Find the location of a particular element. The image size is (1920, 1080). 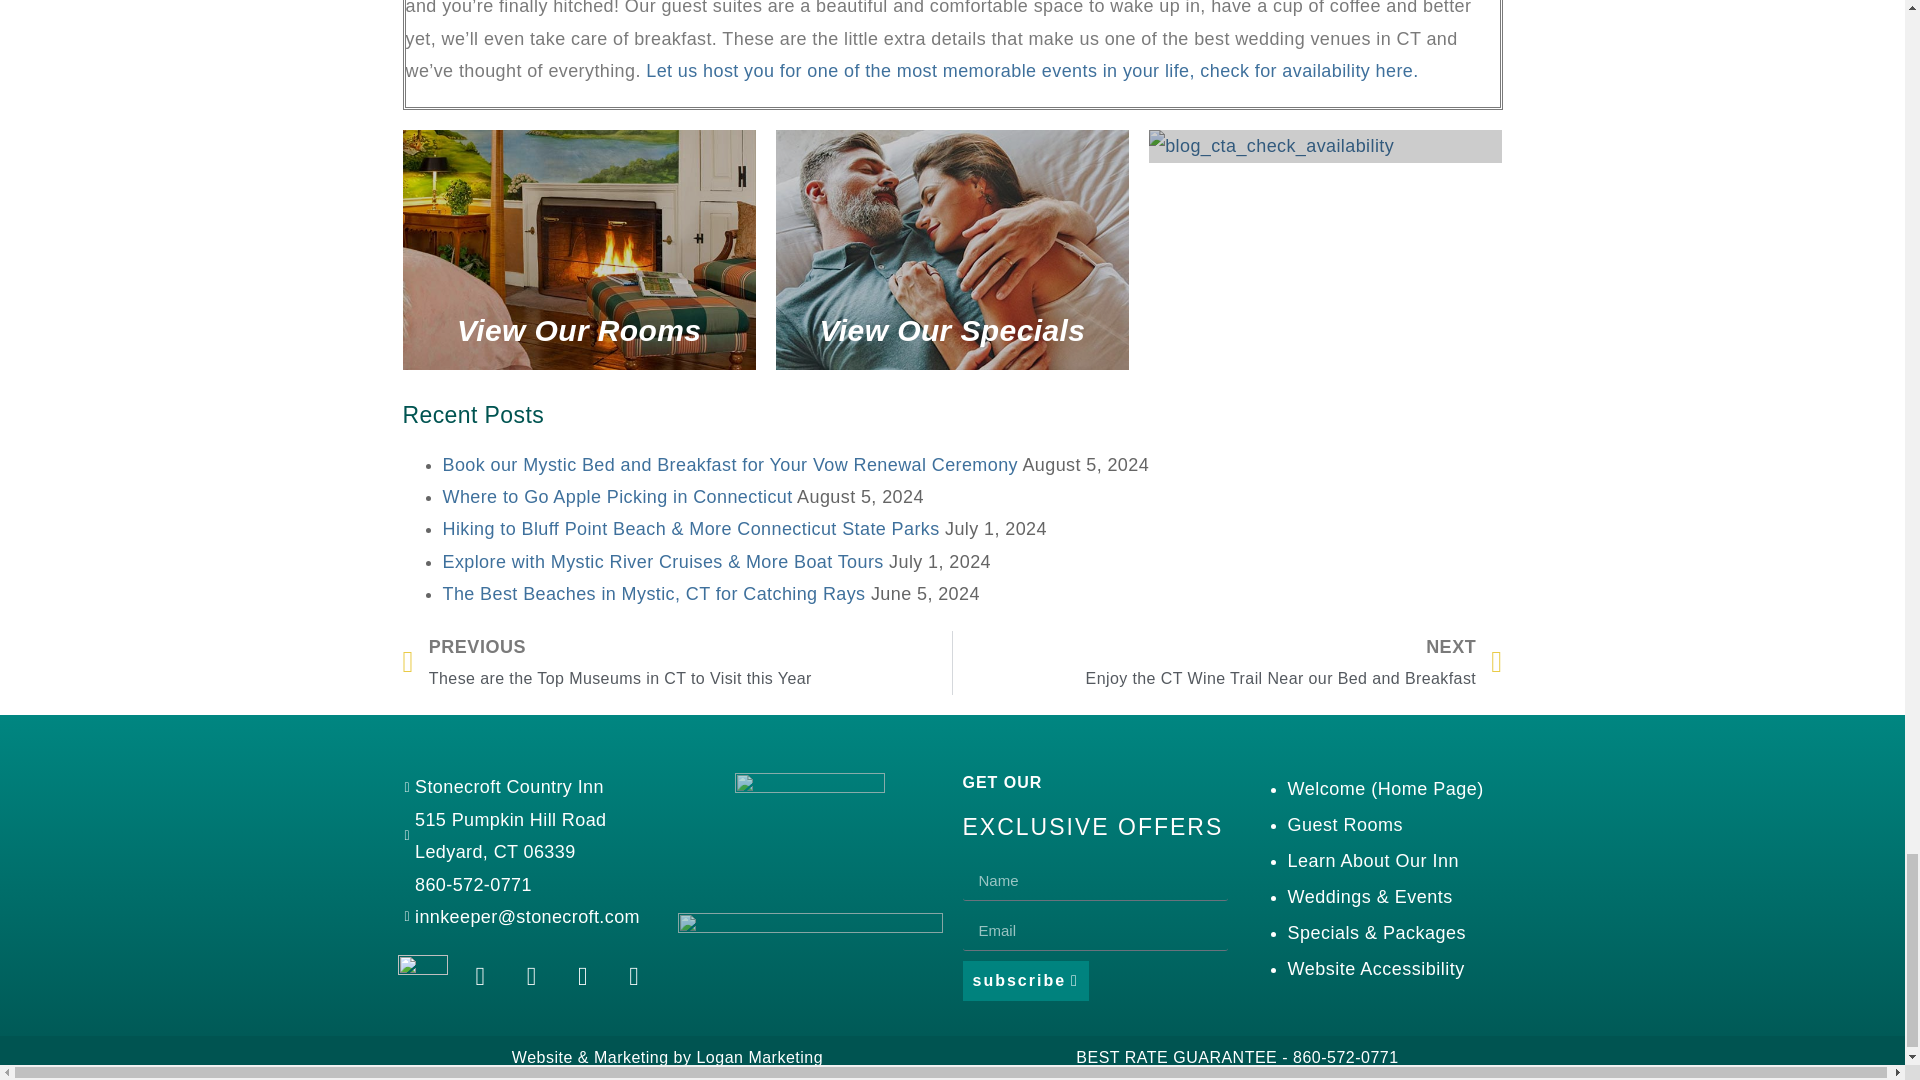

Where to Go Apple Picking in Connecticut is located at coordinates (616, 496).